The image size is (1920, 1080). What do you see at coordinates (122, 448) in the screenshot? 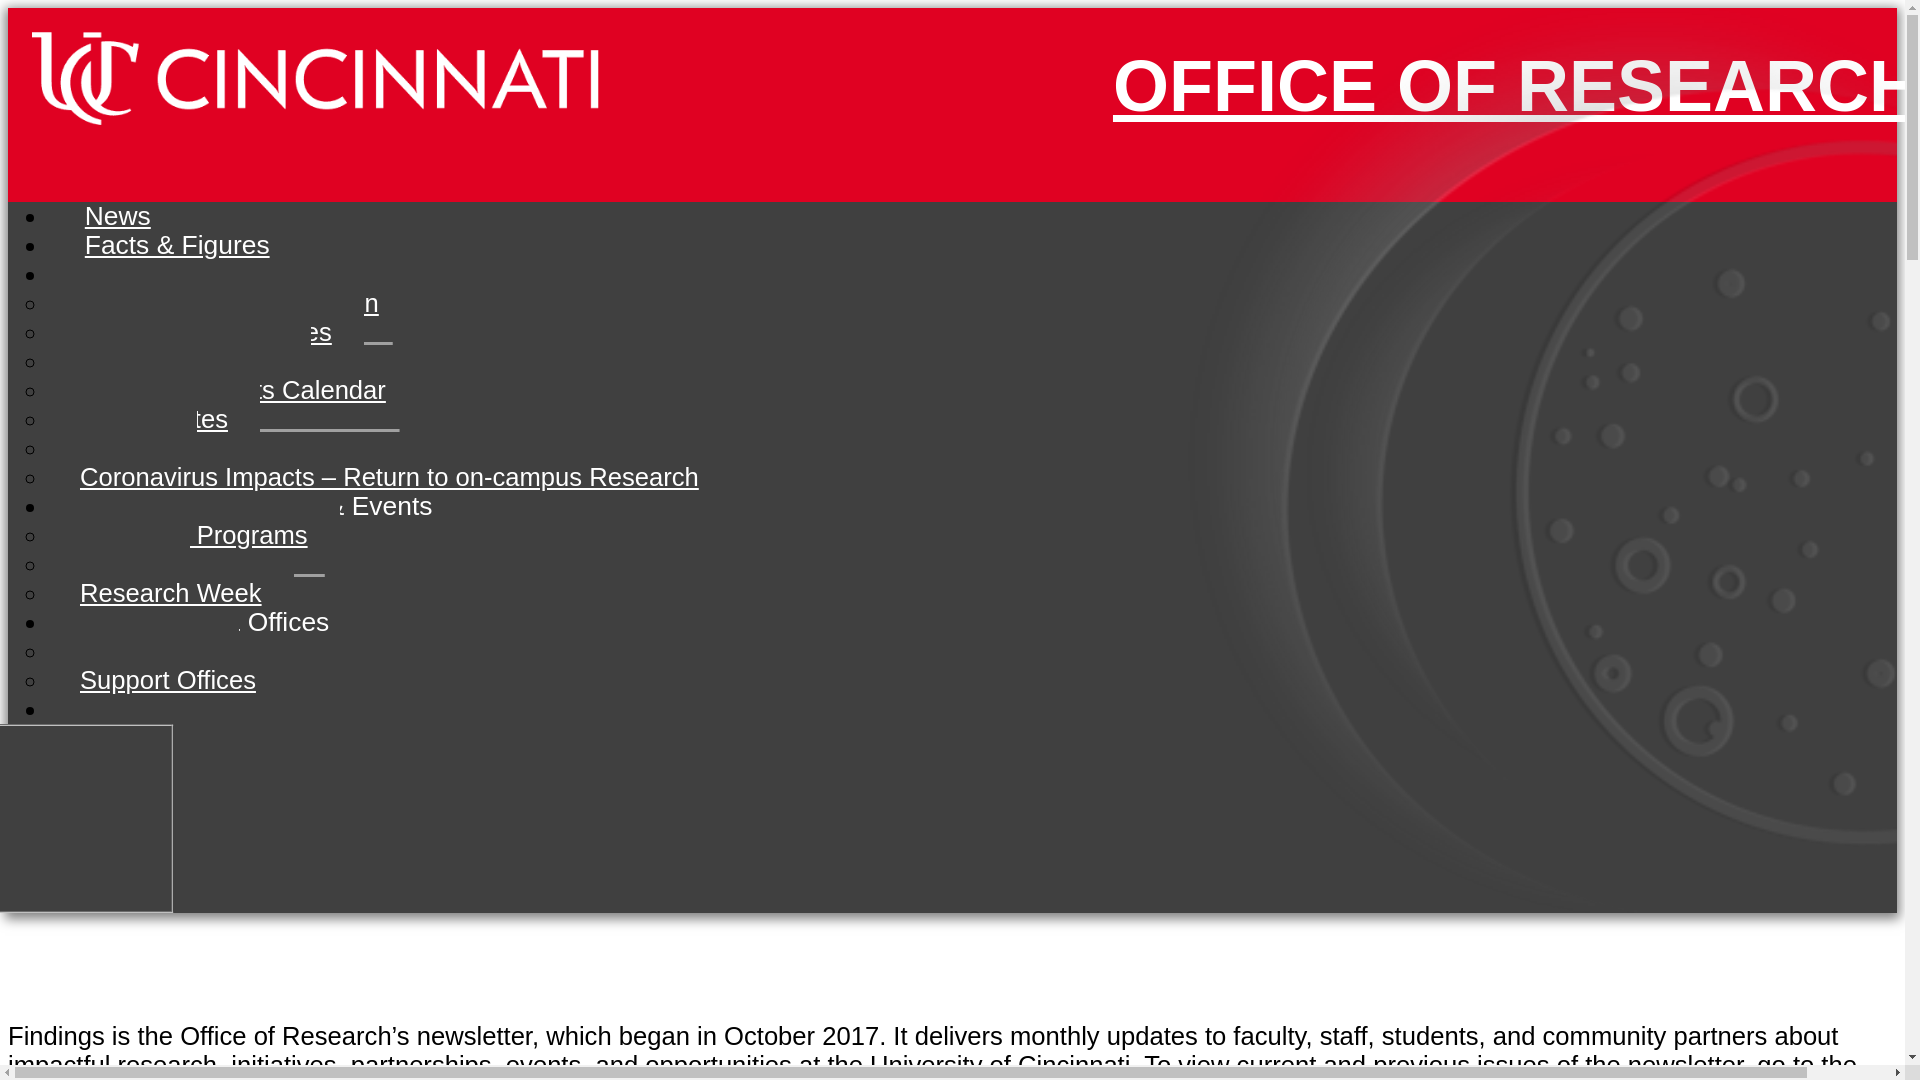
I see `CCTST` at bounding box center [122, 448].